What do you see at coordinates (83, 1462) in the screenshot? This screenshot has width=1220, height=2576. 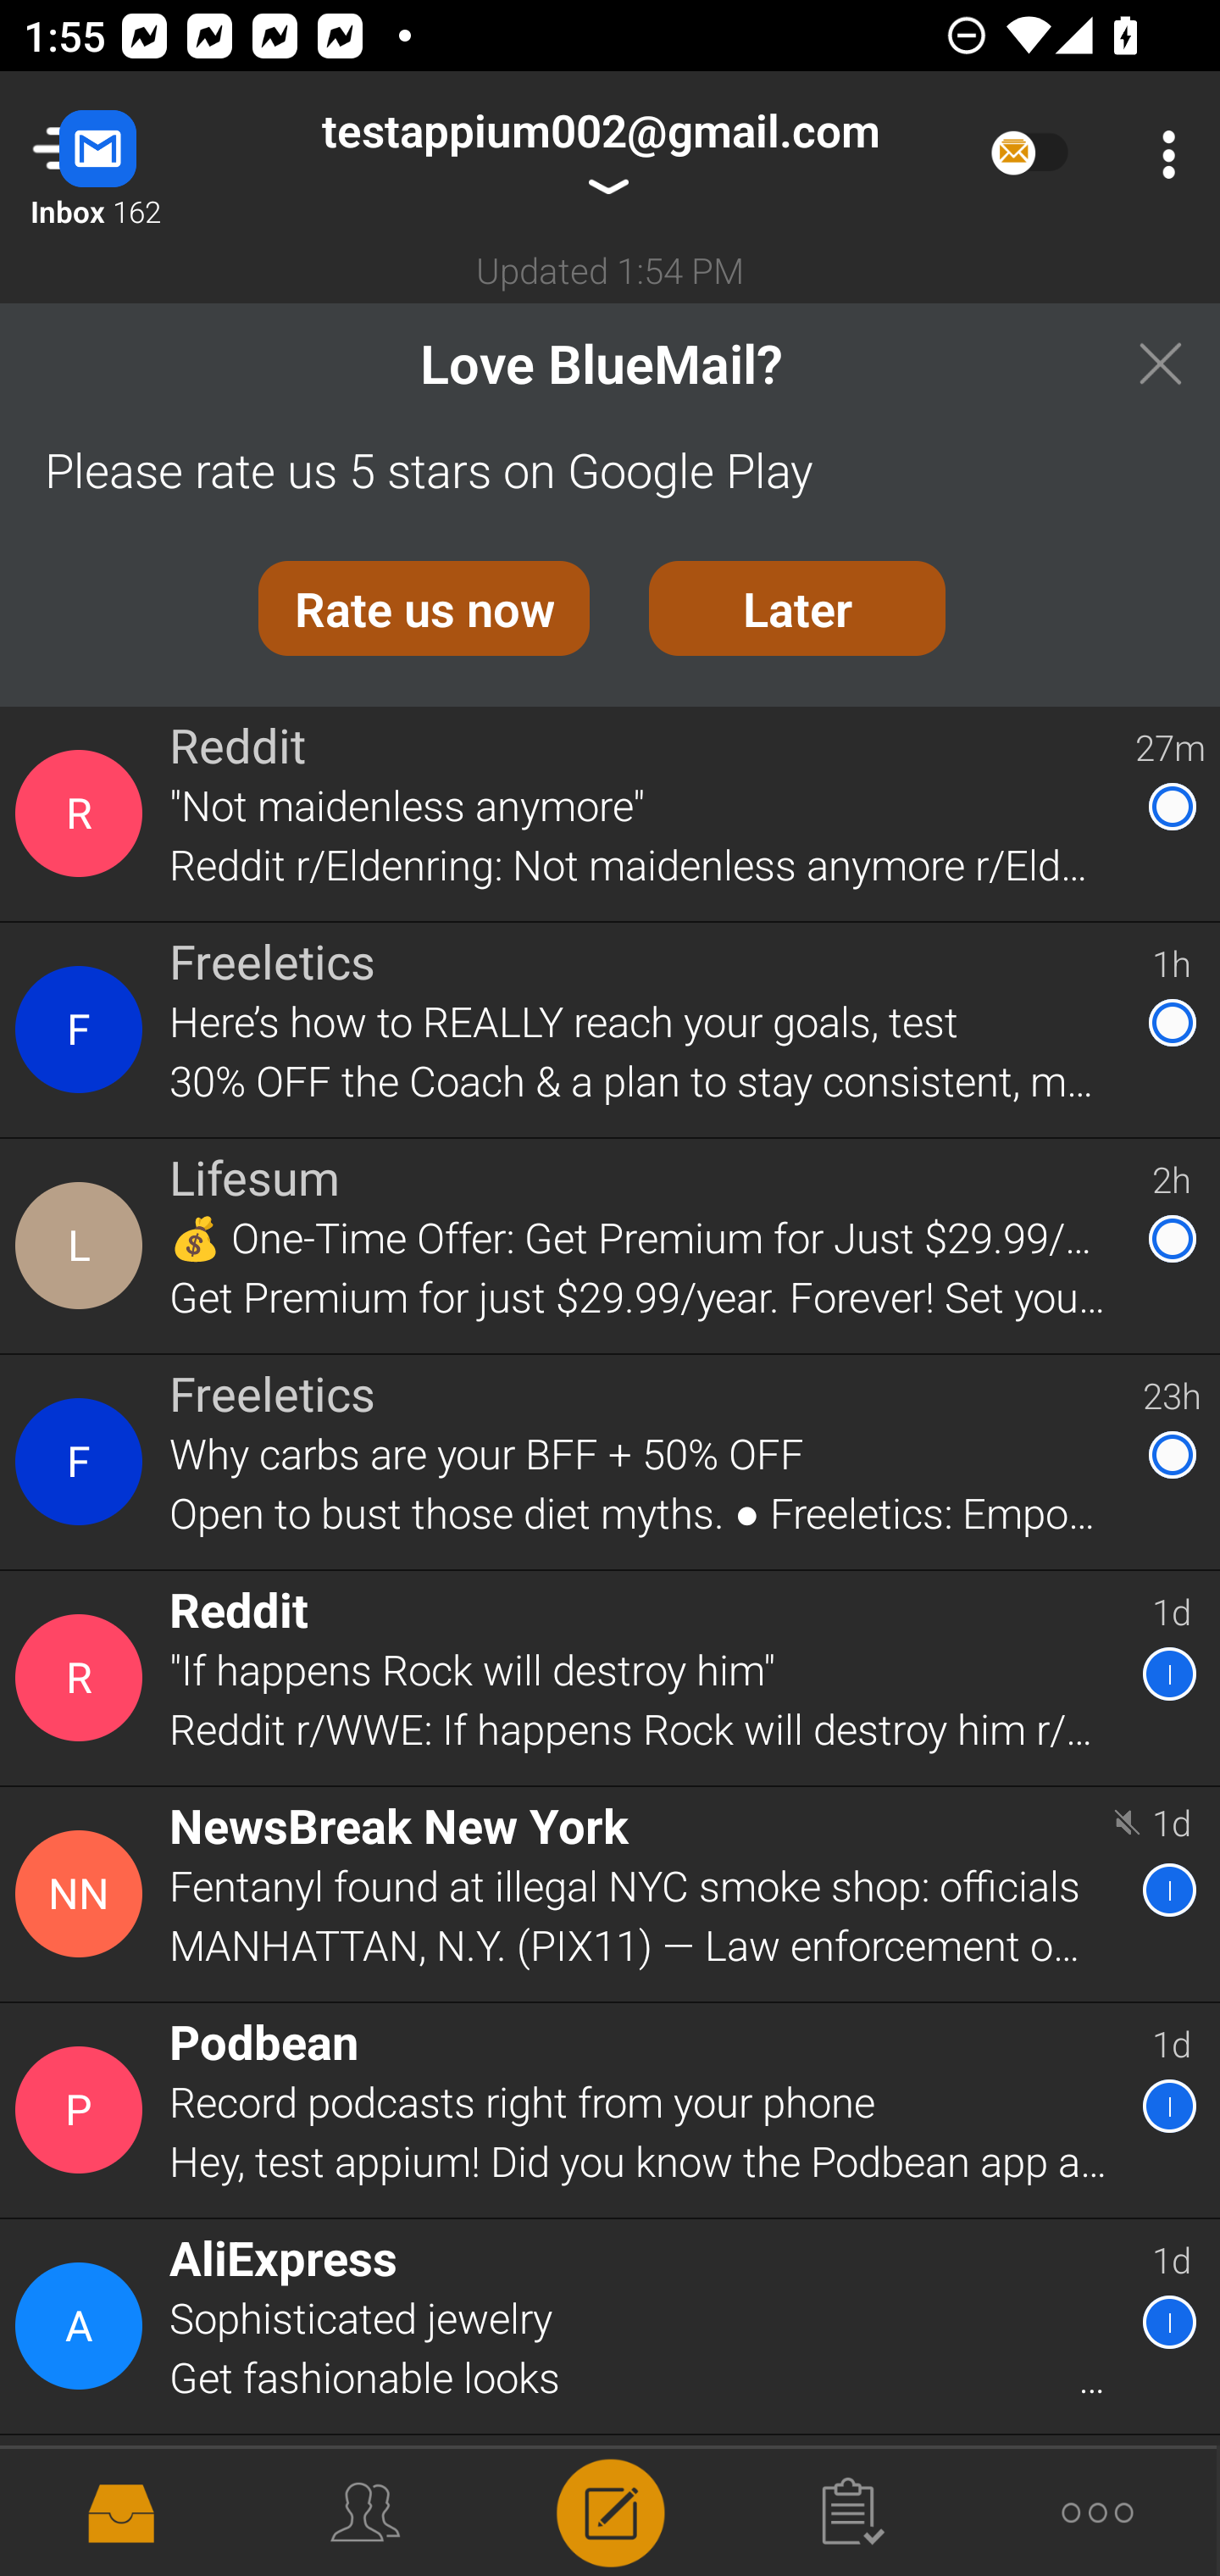 I see `Contact Details` at bounding box center [83, 1462].